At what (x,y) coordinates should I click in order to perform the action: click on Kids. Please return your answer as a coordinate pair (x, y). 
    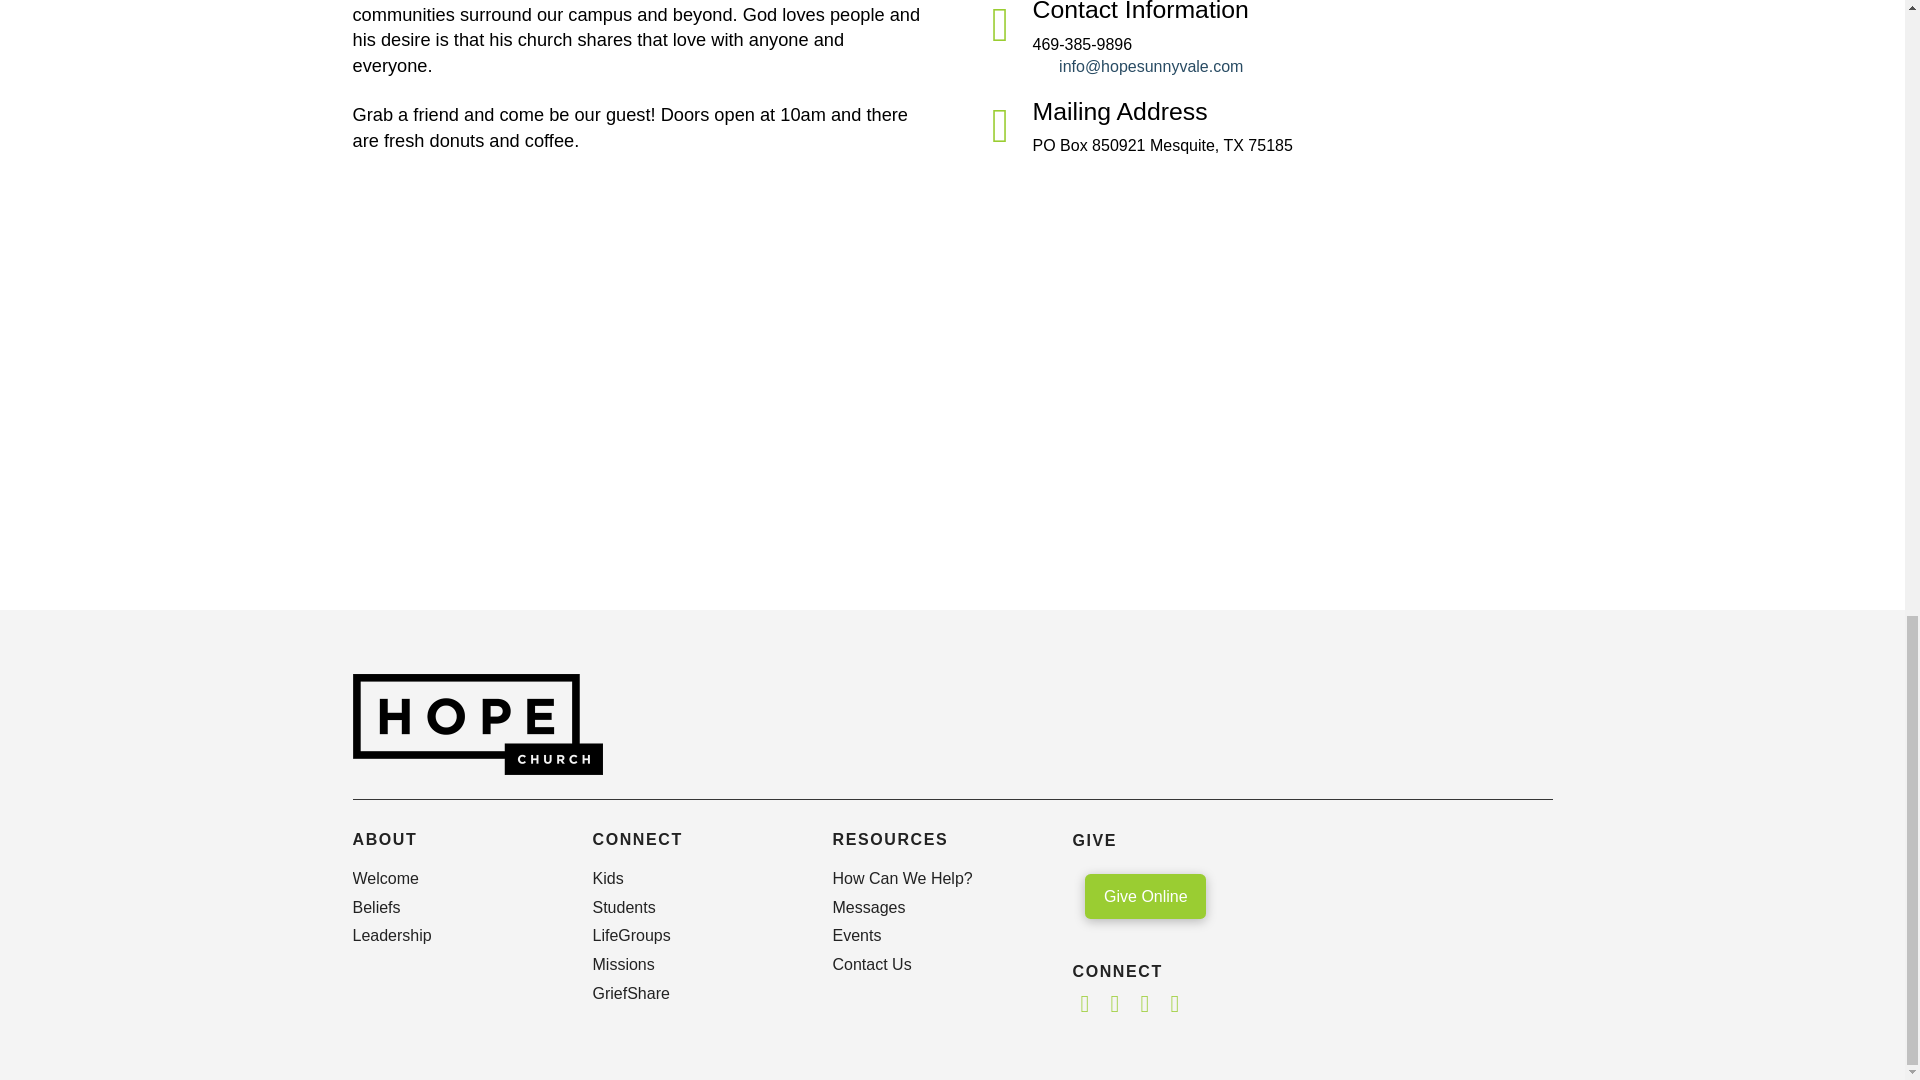
    Looking at the image, I should click on (696, 878).